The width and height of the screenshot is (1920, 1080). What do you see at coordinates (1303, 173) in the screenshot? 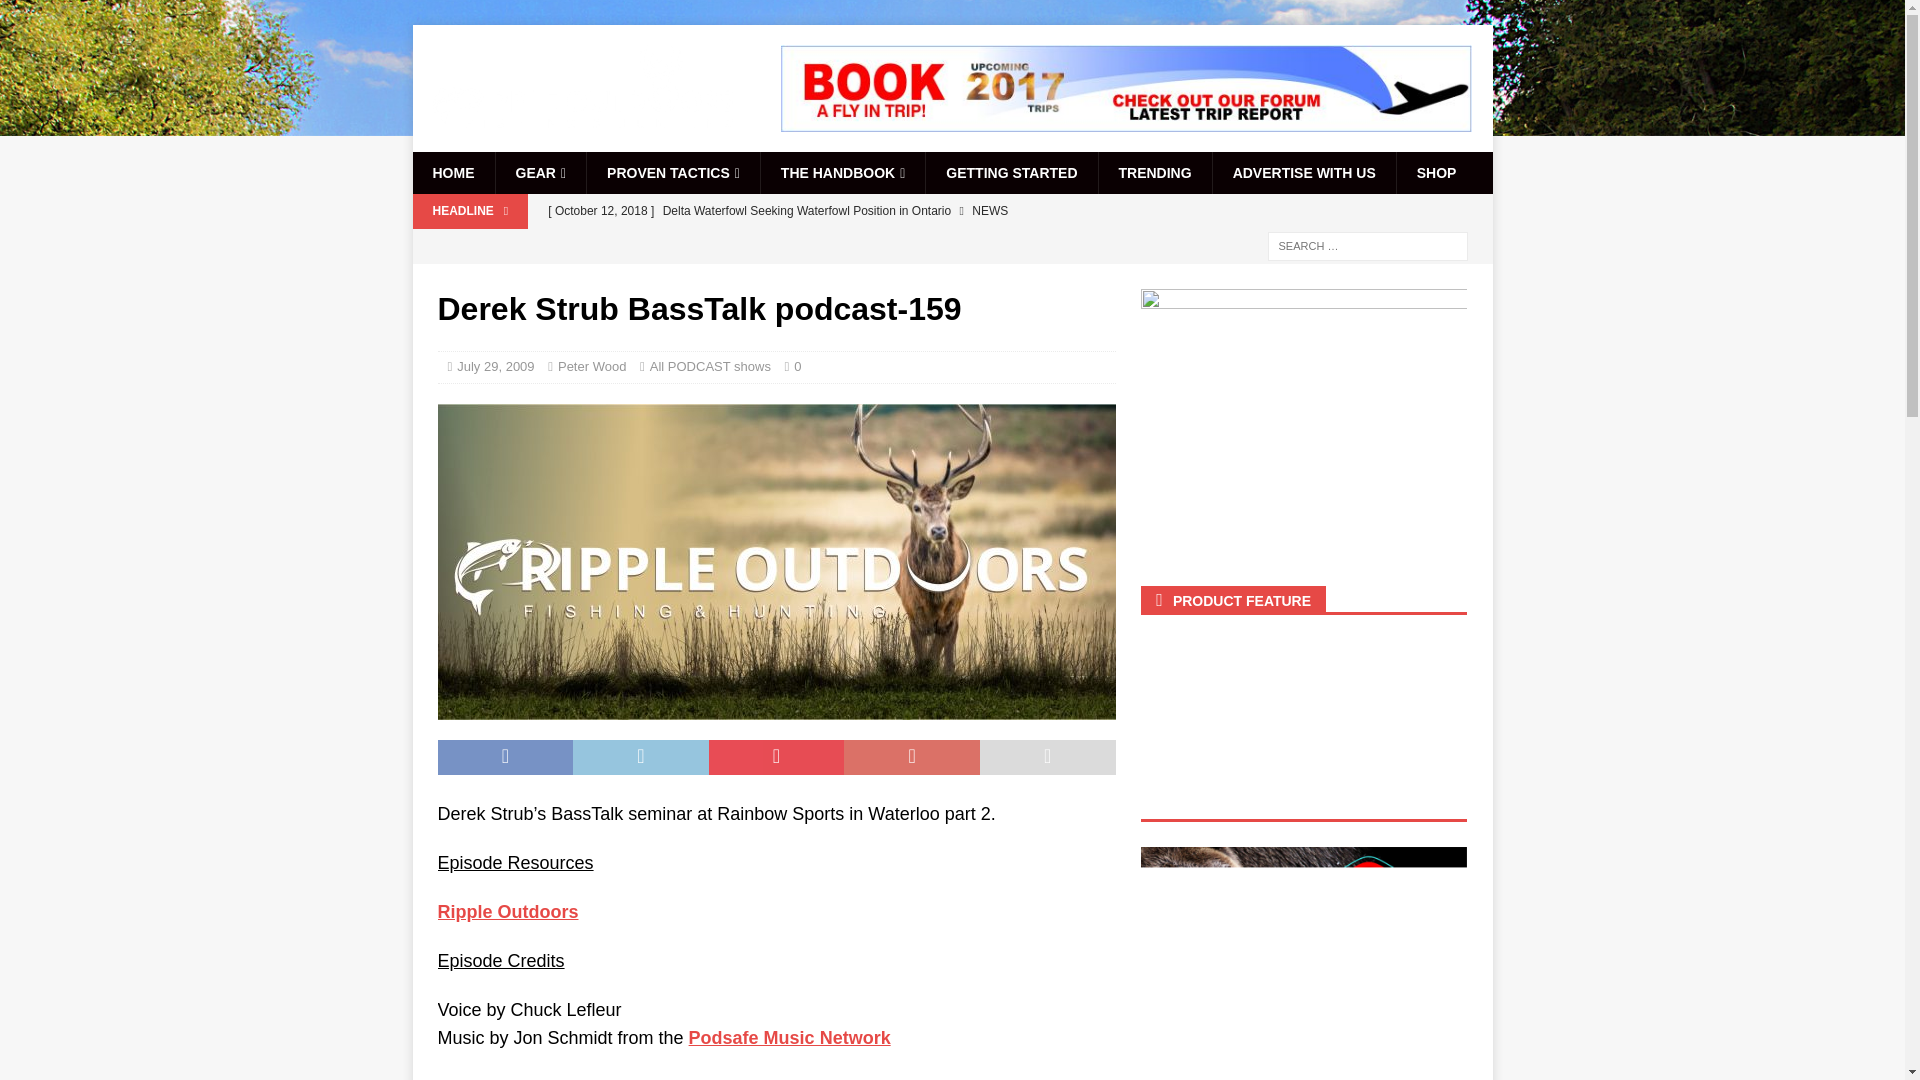
I see `ADVERTISE WITH US` at bounding box center [1303, 173].